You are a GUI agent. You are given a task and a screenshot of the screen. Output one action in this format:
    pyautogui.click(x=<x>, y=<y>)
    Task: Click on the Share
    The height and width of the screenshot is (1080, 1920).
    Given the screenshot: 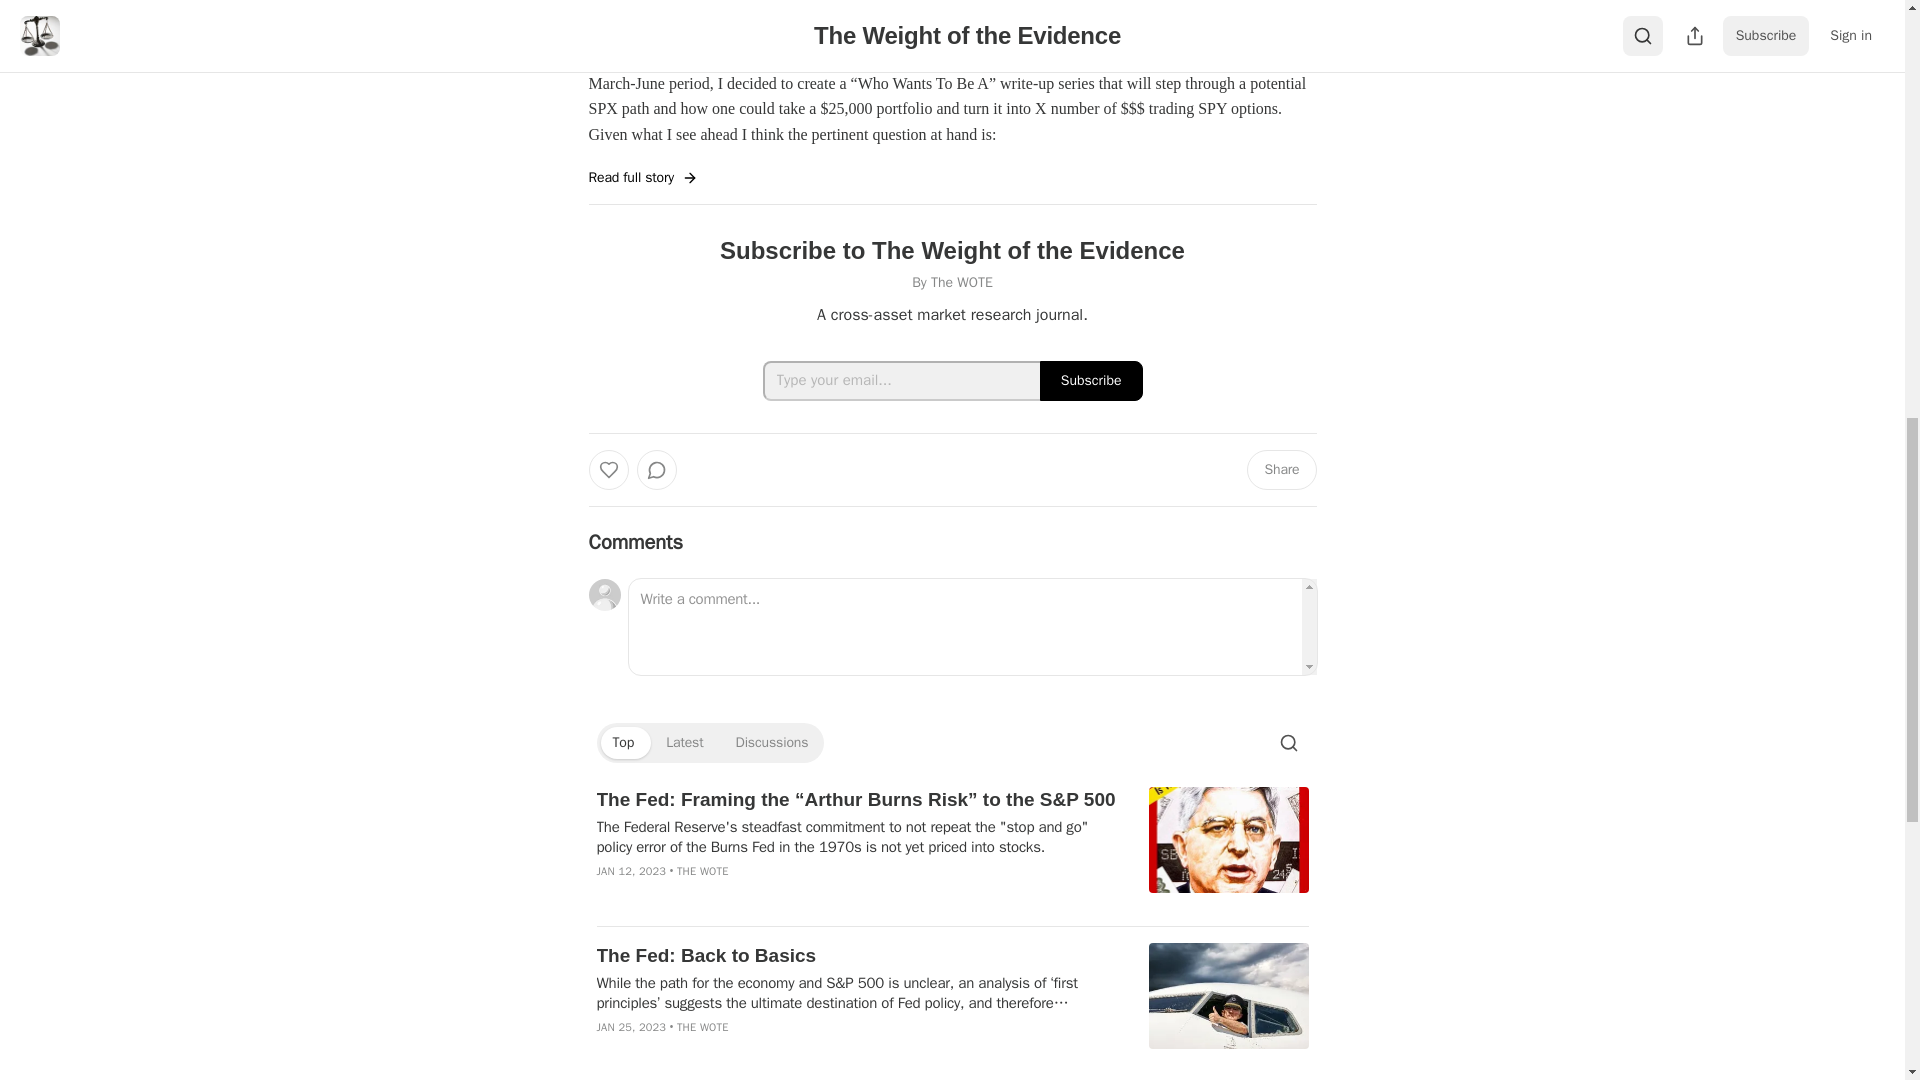 What is the action you would take?
    pyautogui.click(x=1280, y=470)
    